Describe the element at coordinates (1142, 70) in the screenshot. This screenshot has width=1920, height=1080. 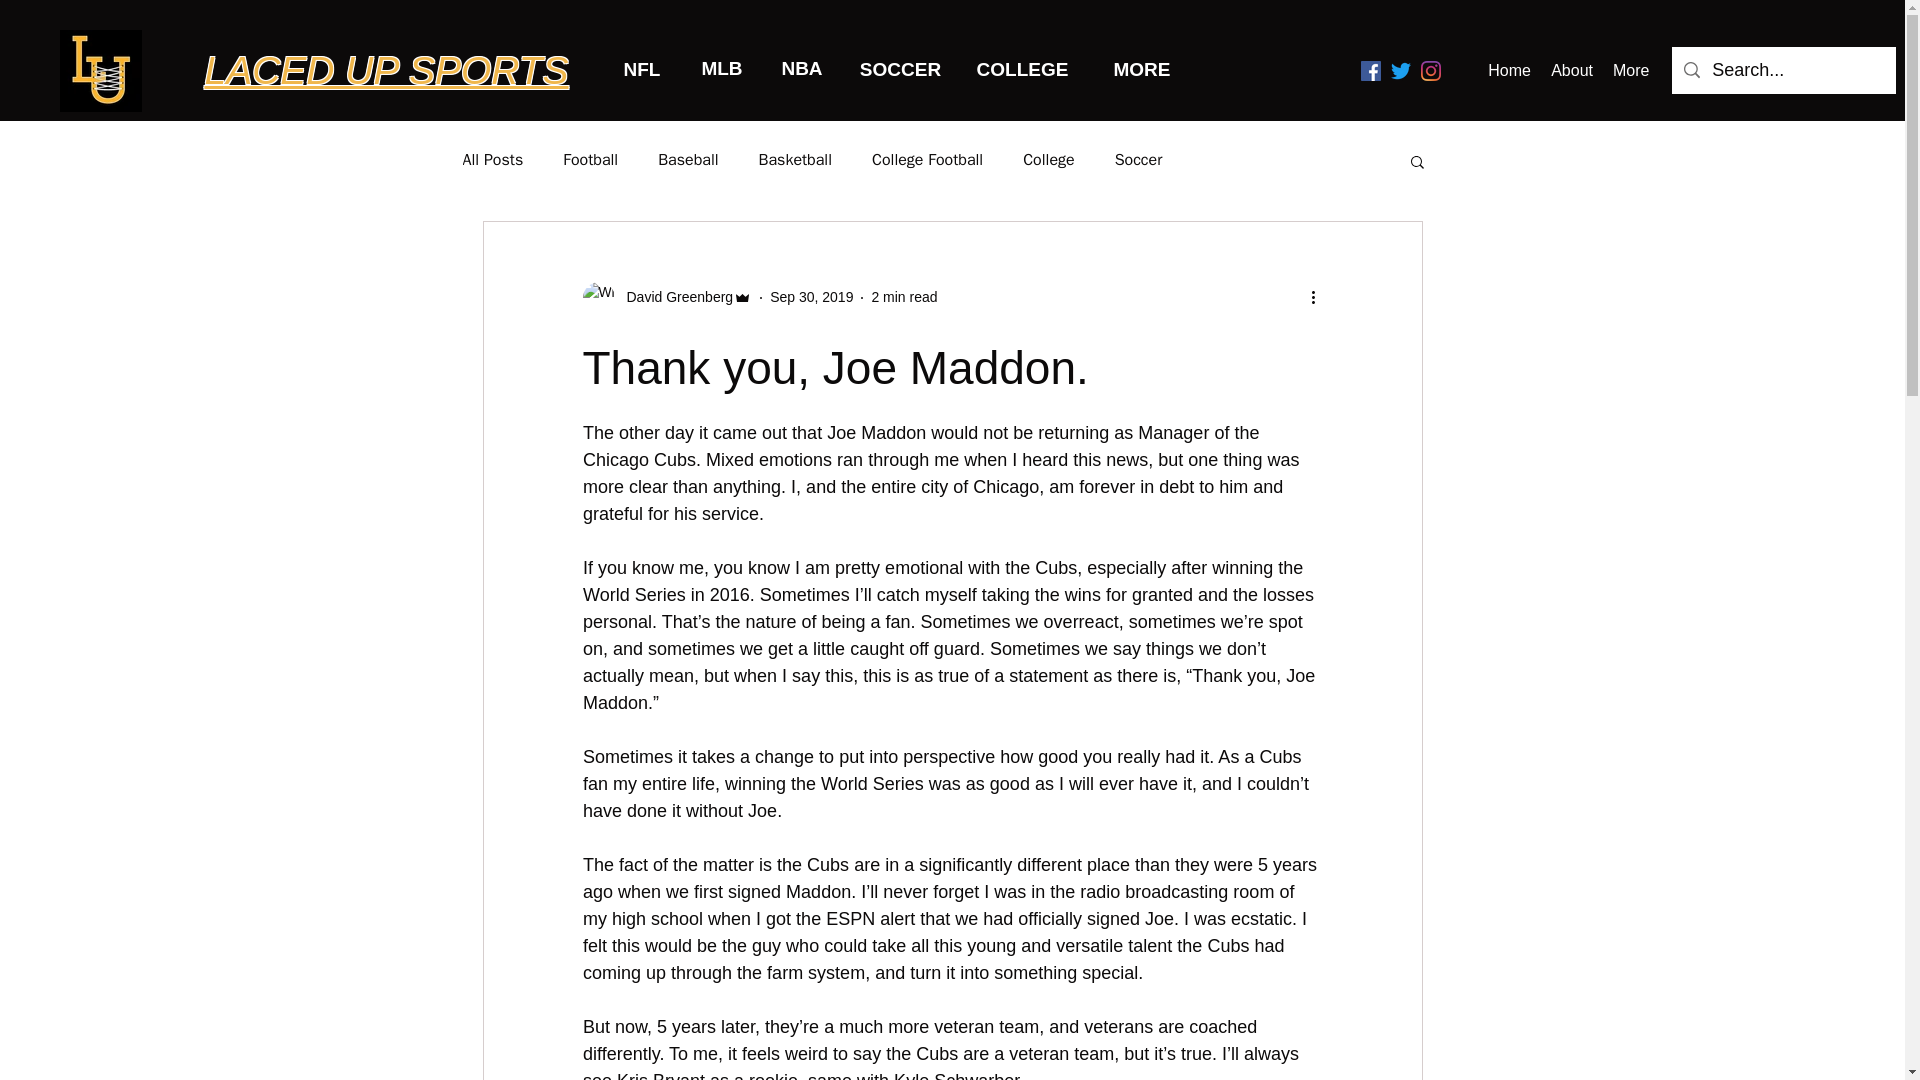
I see `MORE` at that location.